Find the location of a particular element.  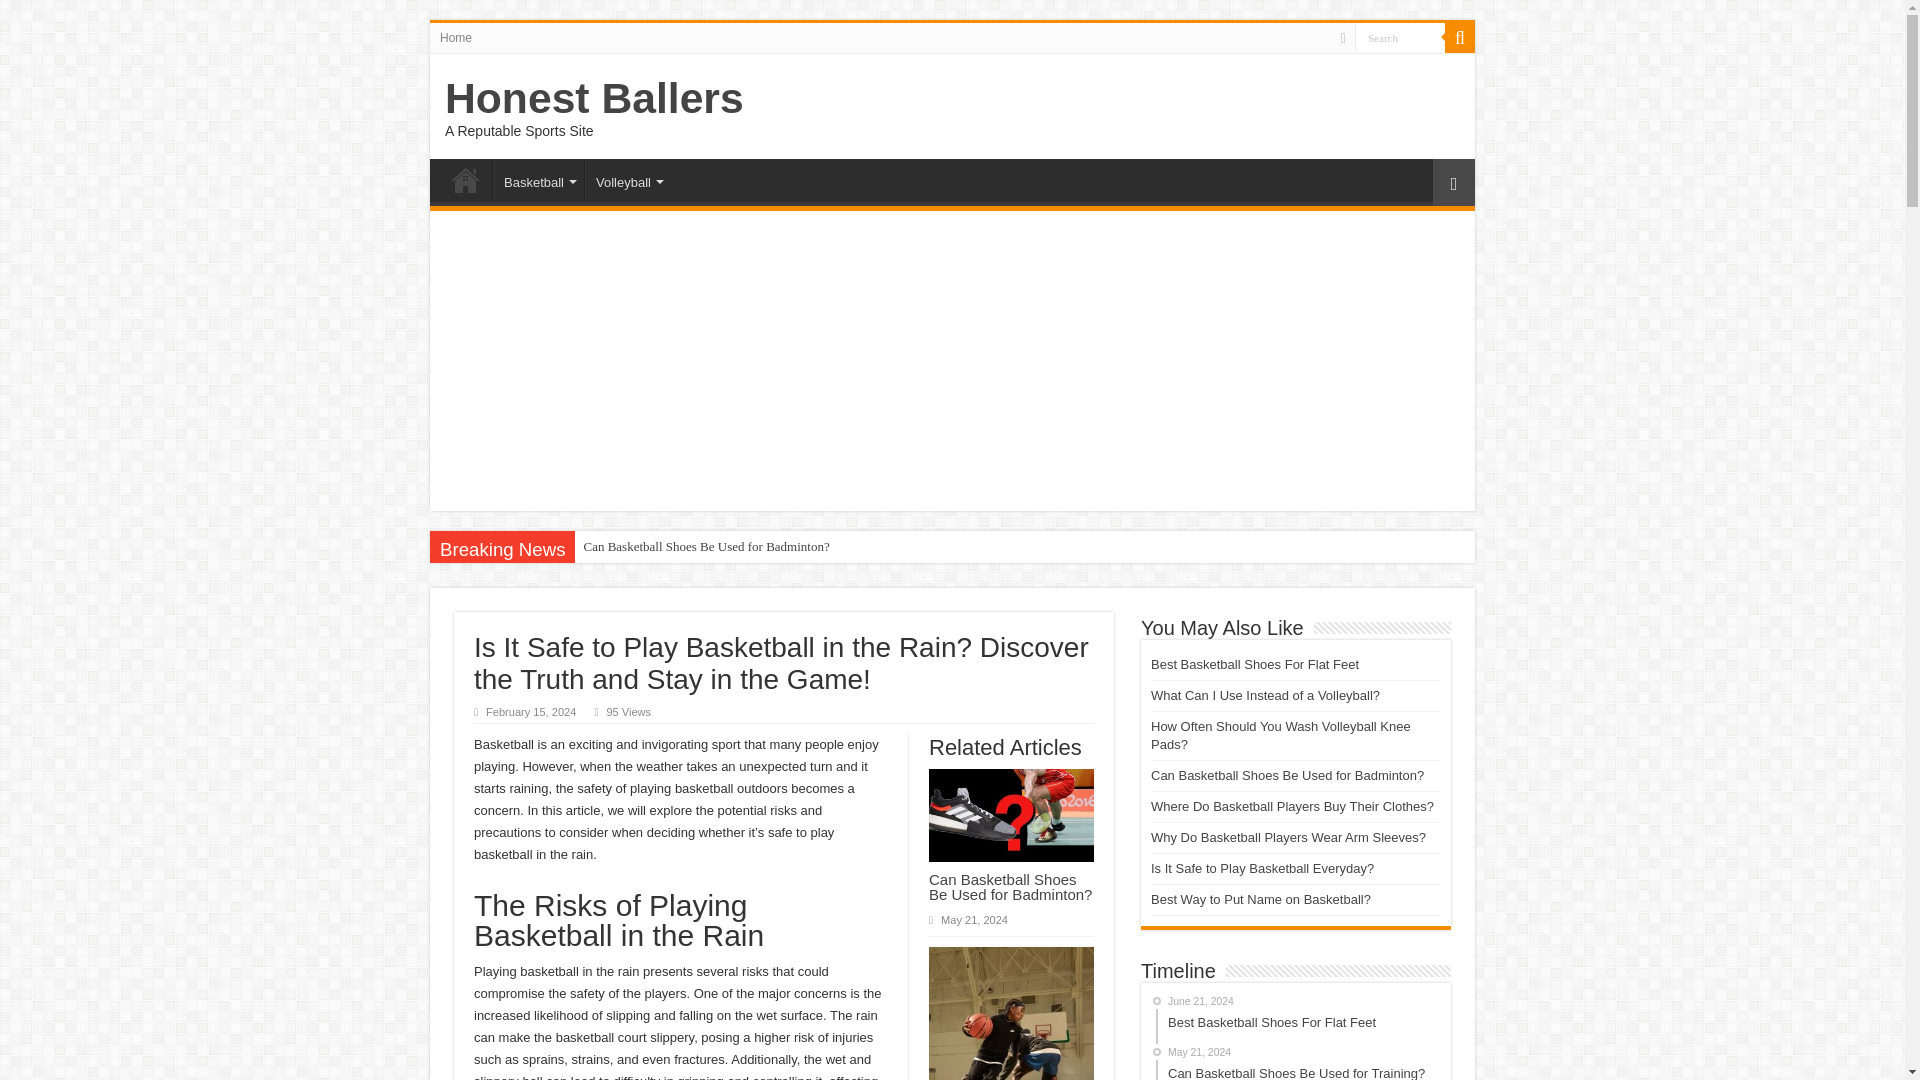

Honest Ballers is located at coordinates (594, 98).